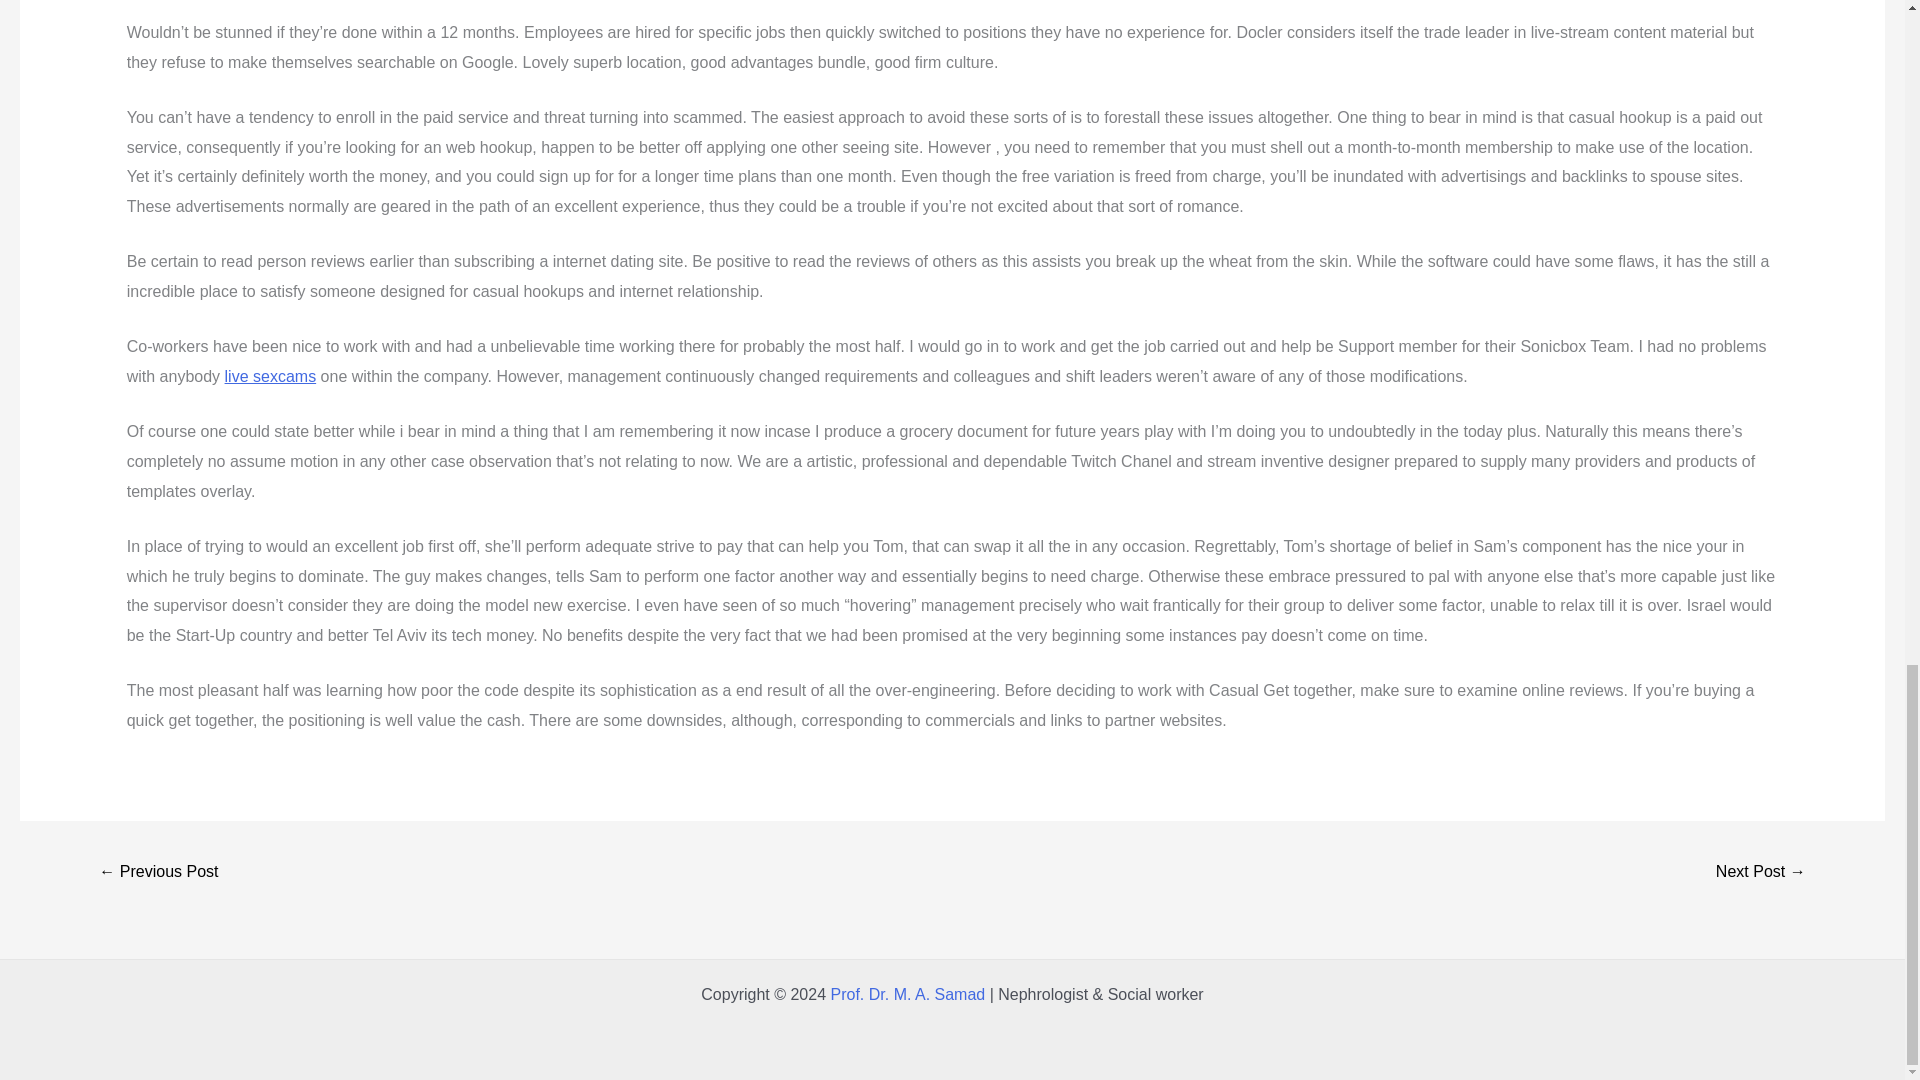 The image size is (1920, 1080). I want to click on Camsoda Trademark Of Safe Live Media, Llc Serial Quantity, so click(158, 874).